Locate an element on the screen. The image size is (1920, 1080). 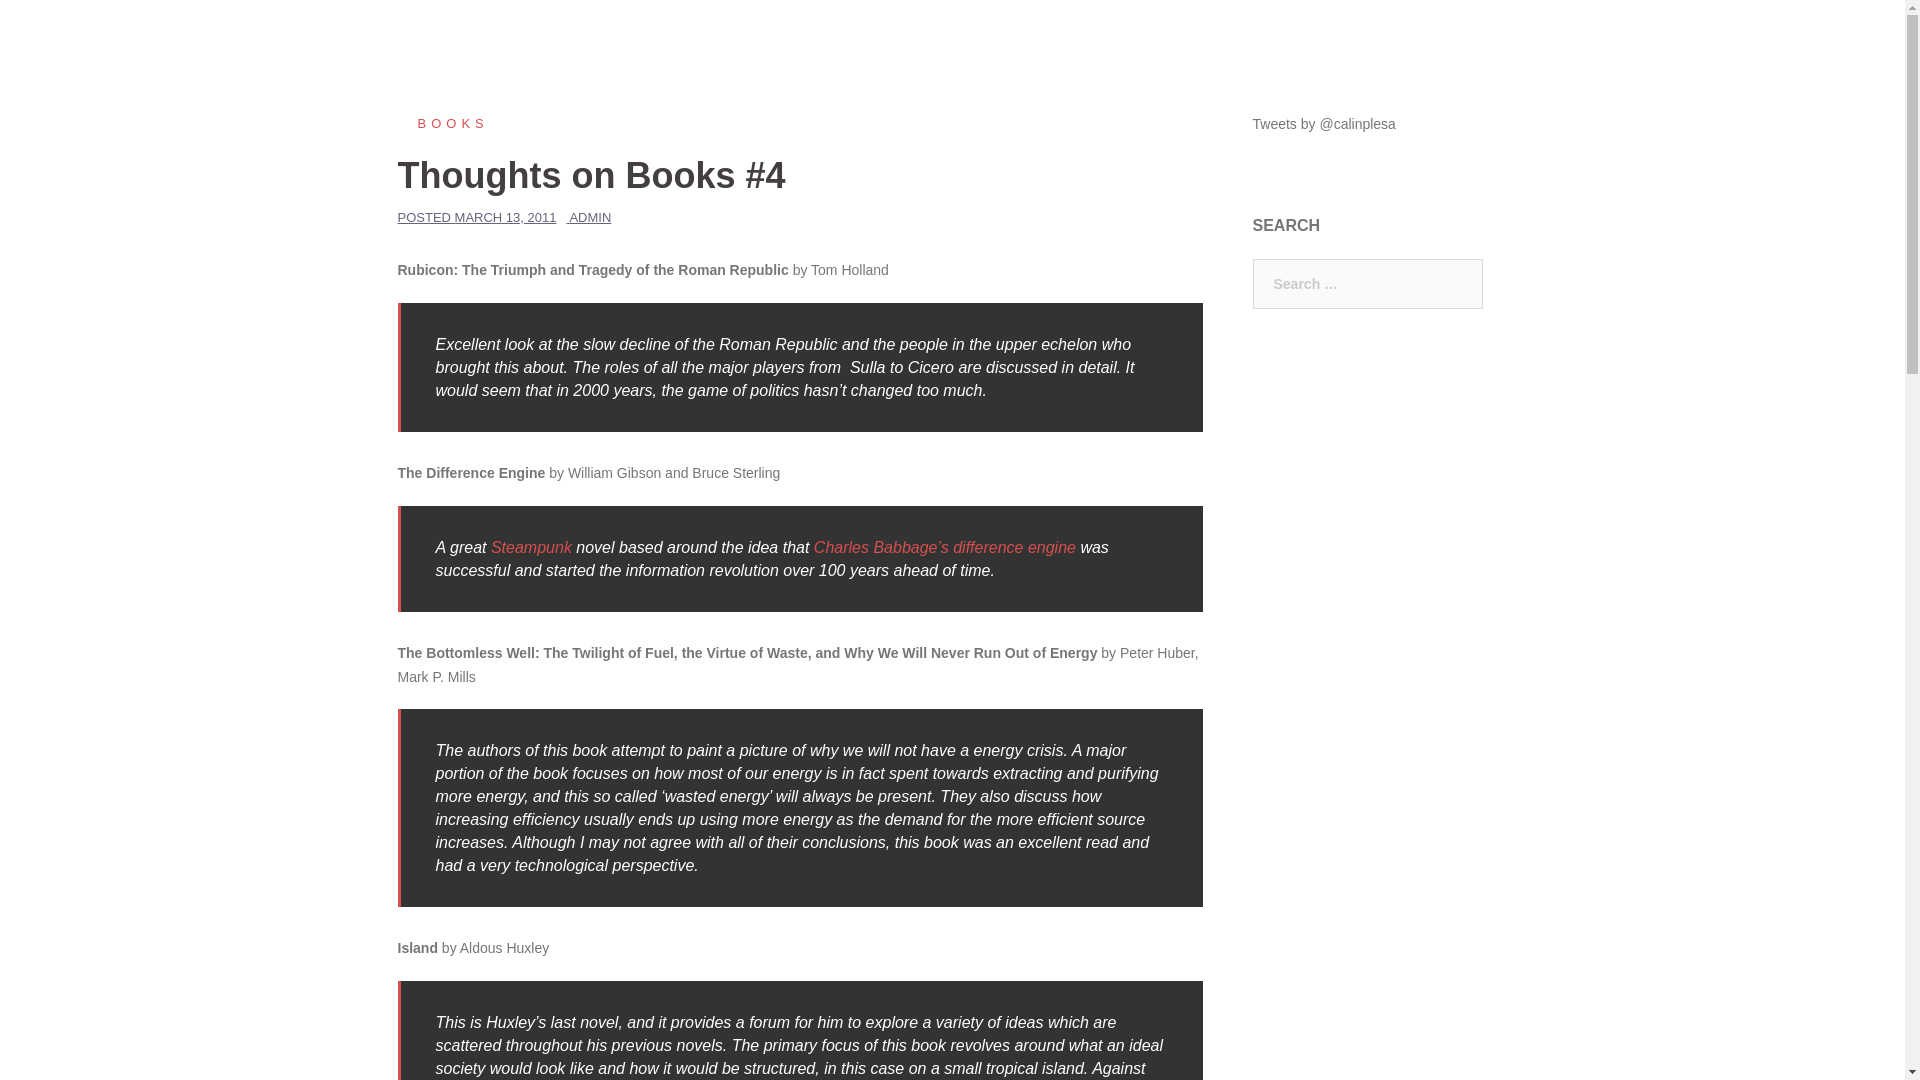
BOOKS is located at coordinates (443, 122).